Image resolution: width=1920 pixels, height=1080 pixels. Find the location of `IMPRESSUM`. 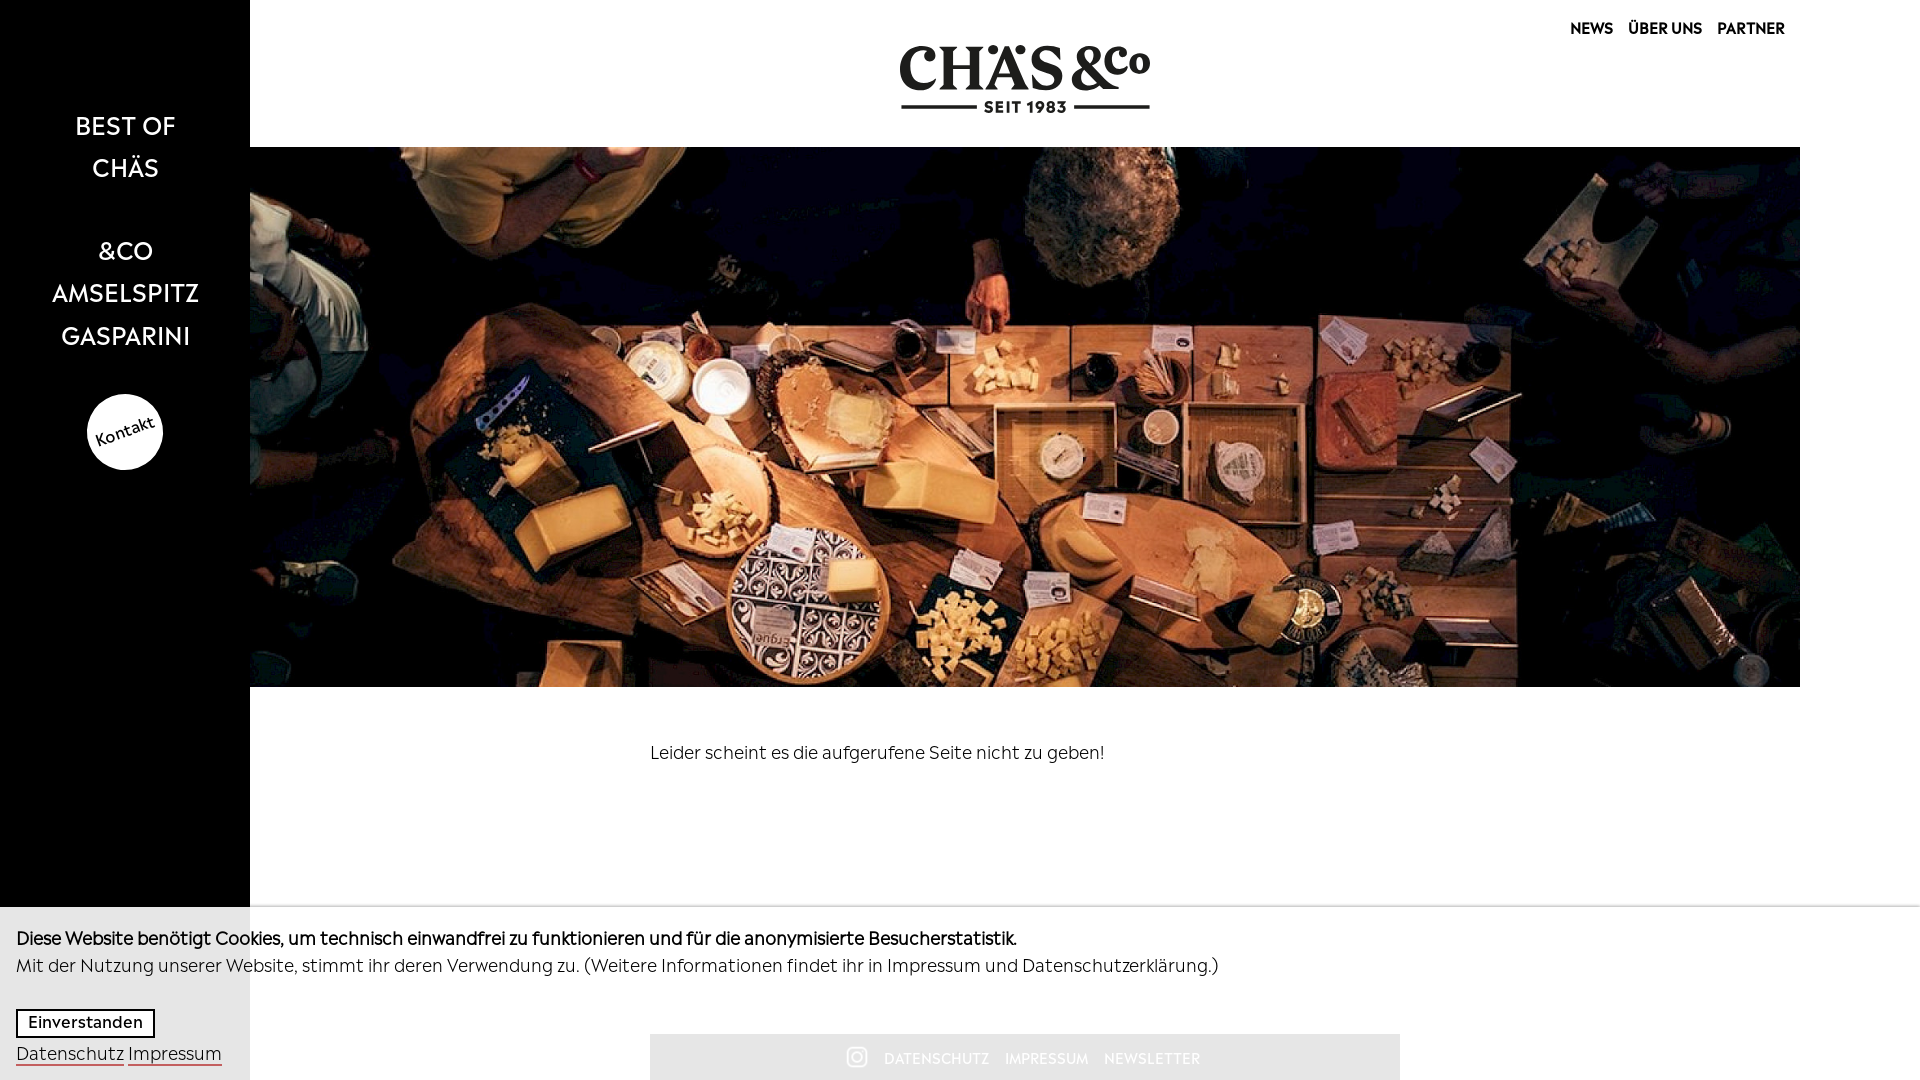

IMPRESSUM is located at coordinates (1046, 1057).